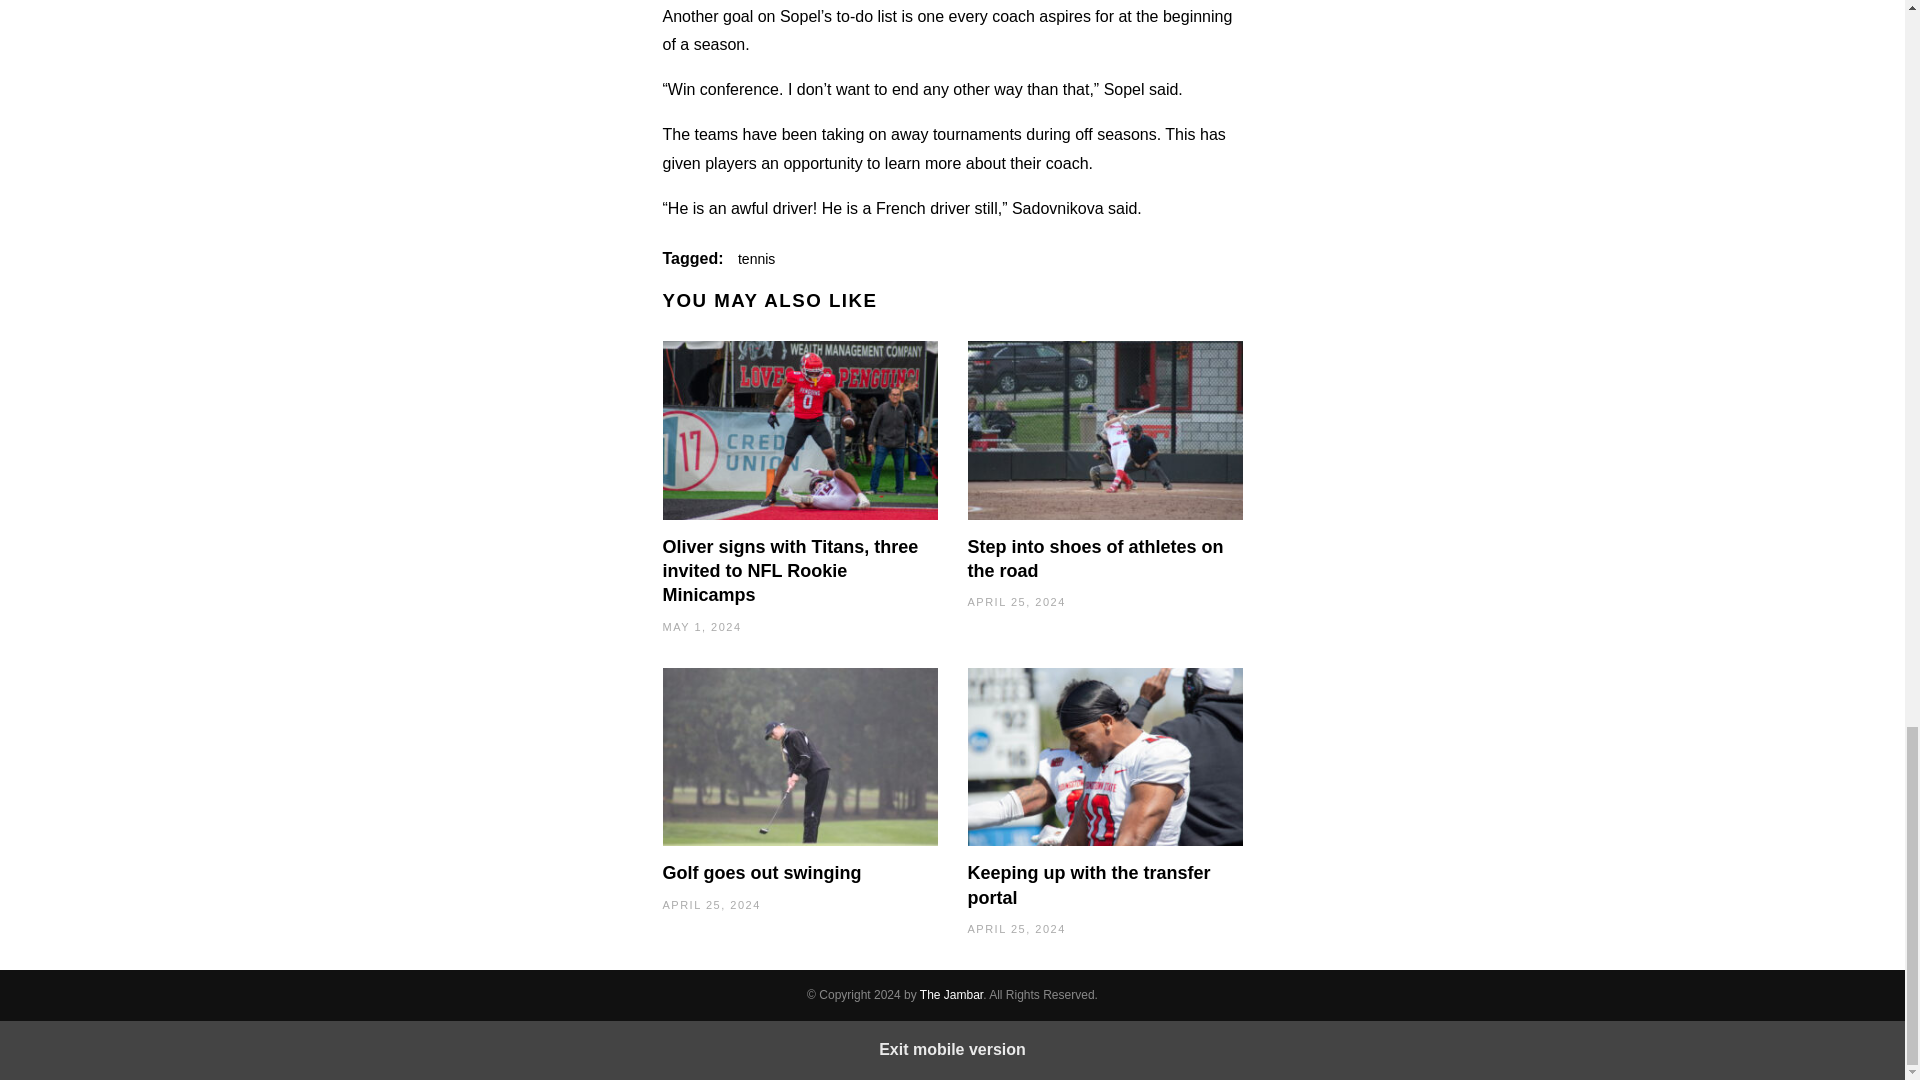 Image resolution: width=1920 pixels, height=1080 pixels. What do you see at coordinates (951, 995) in the screenshot?
I see `The Jambar` at bounding box center [951, 995].